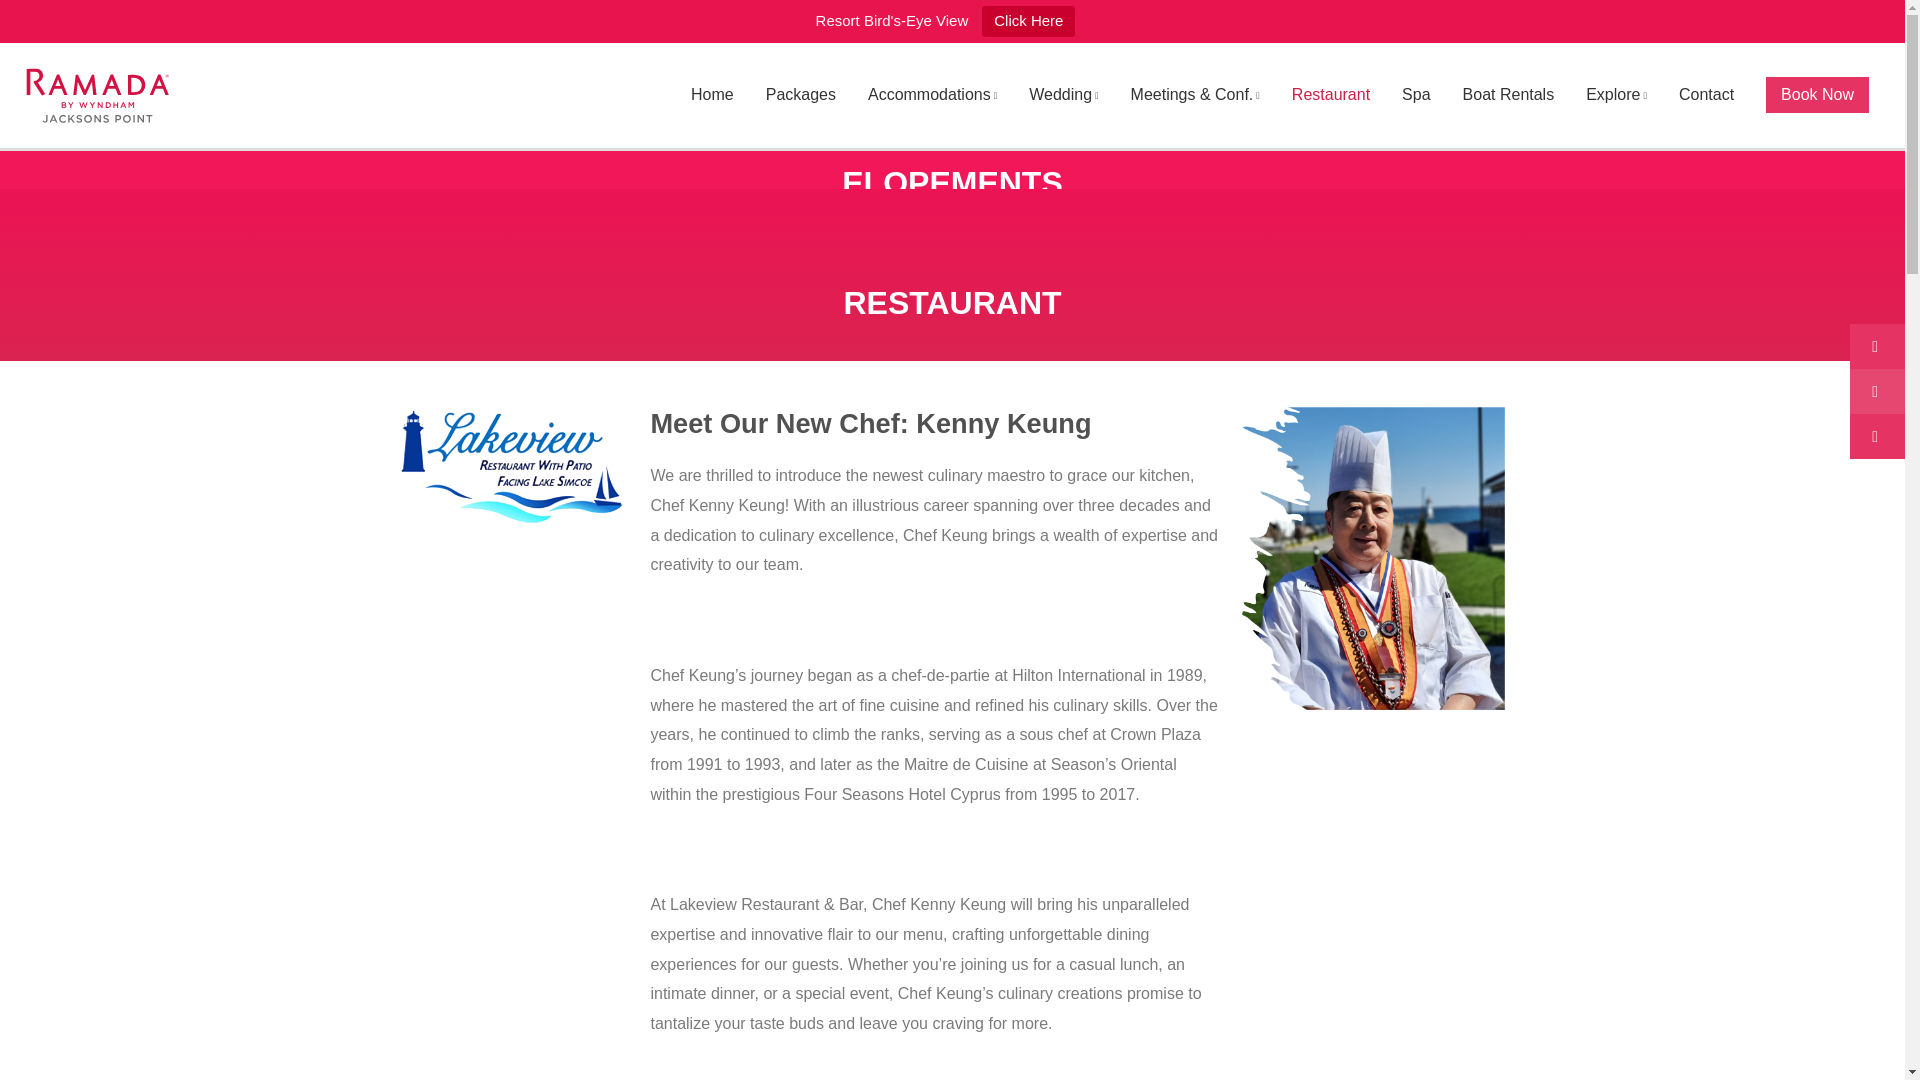  I want to click on Wedding, so click(1063, 95).